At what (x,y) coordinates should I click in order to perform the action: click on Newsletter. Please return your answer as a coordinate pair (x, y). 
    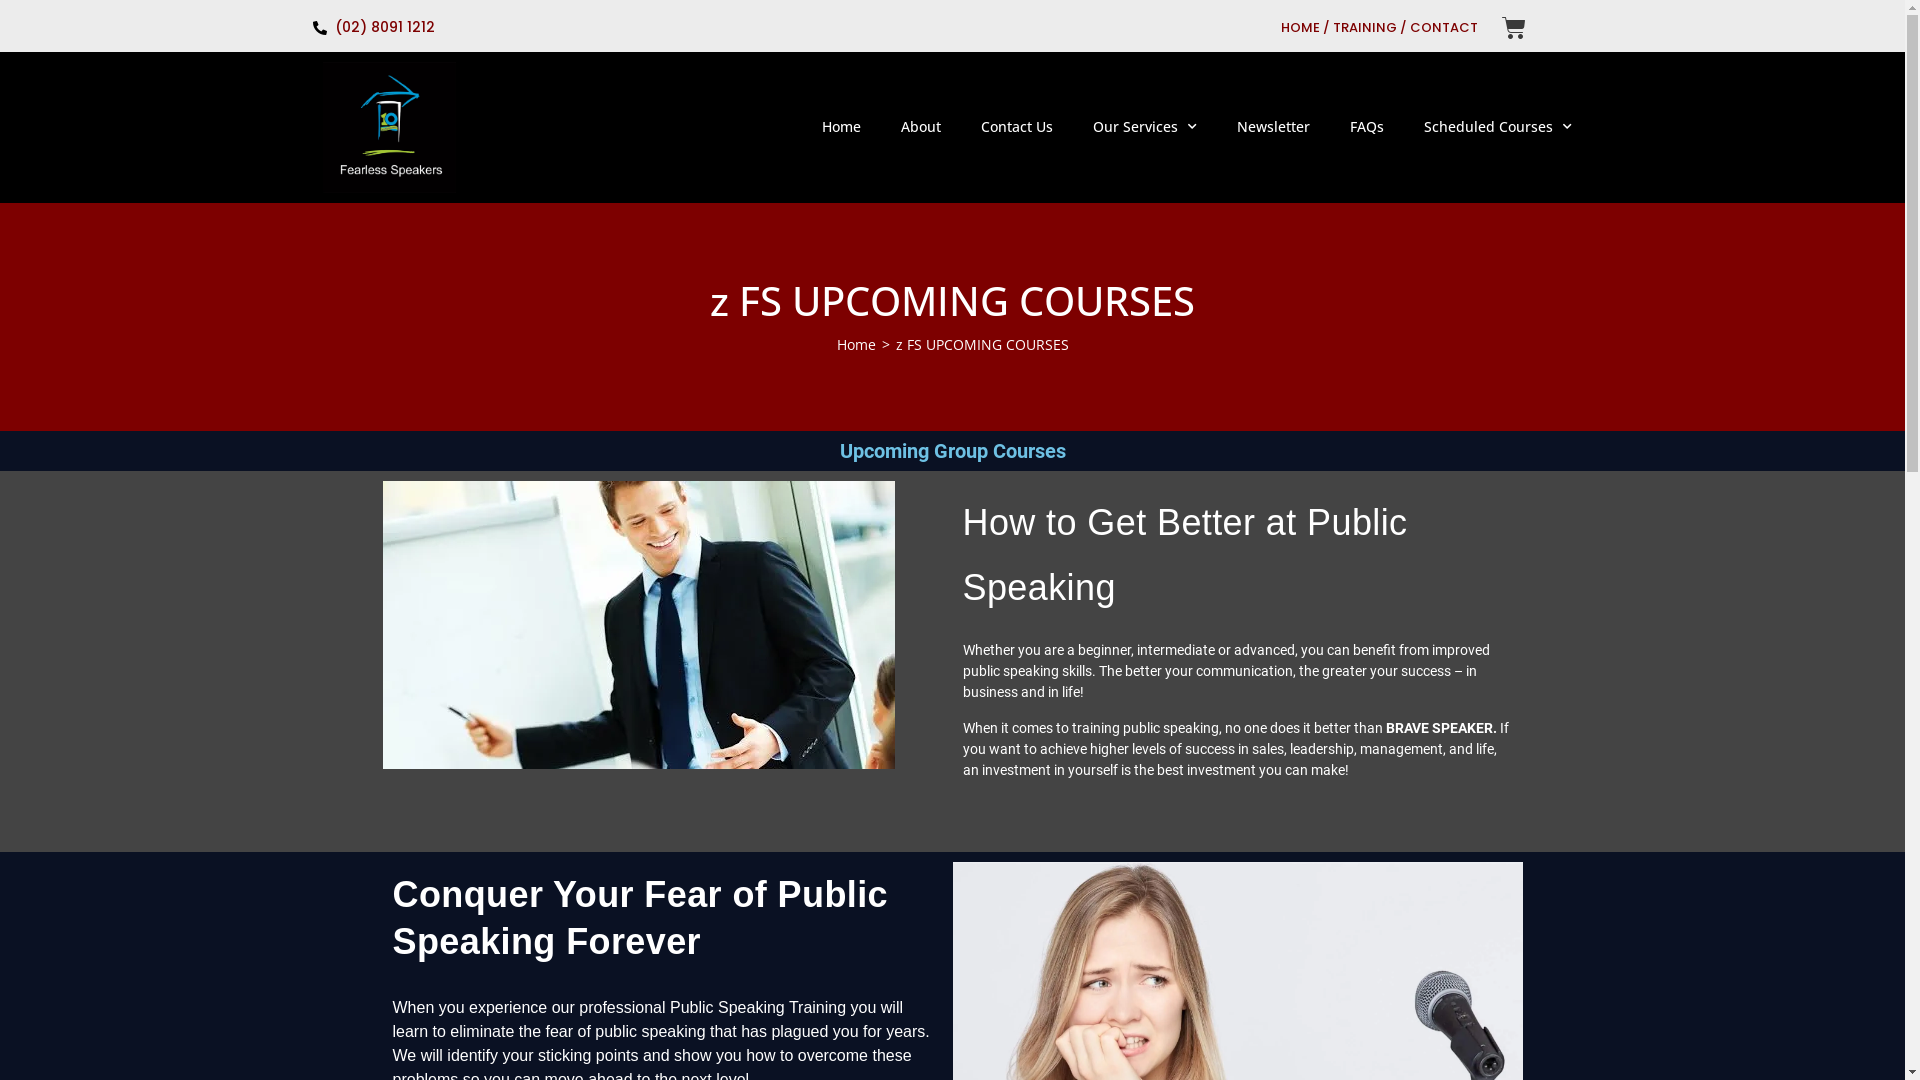
    Looking at the image, I should click on (1274, 127).